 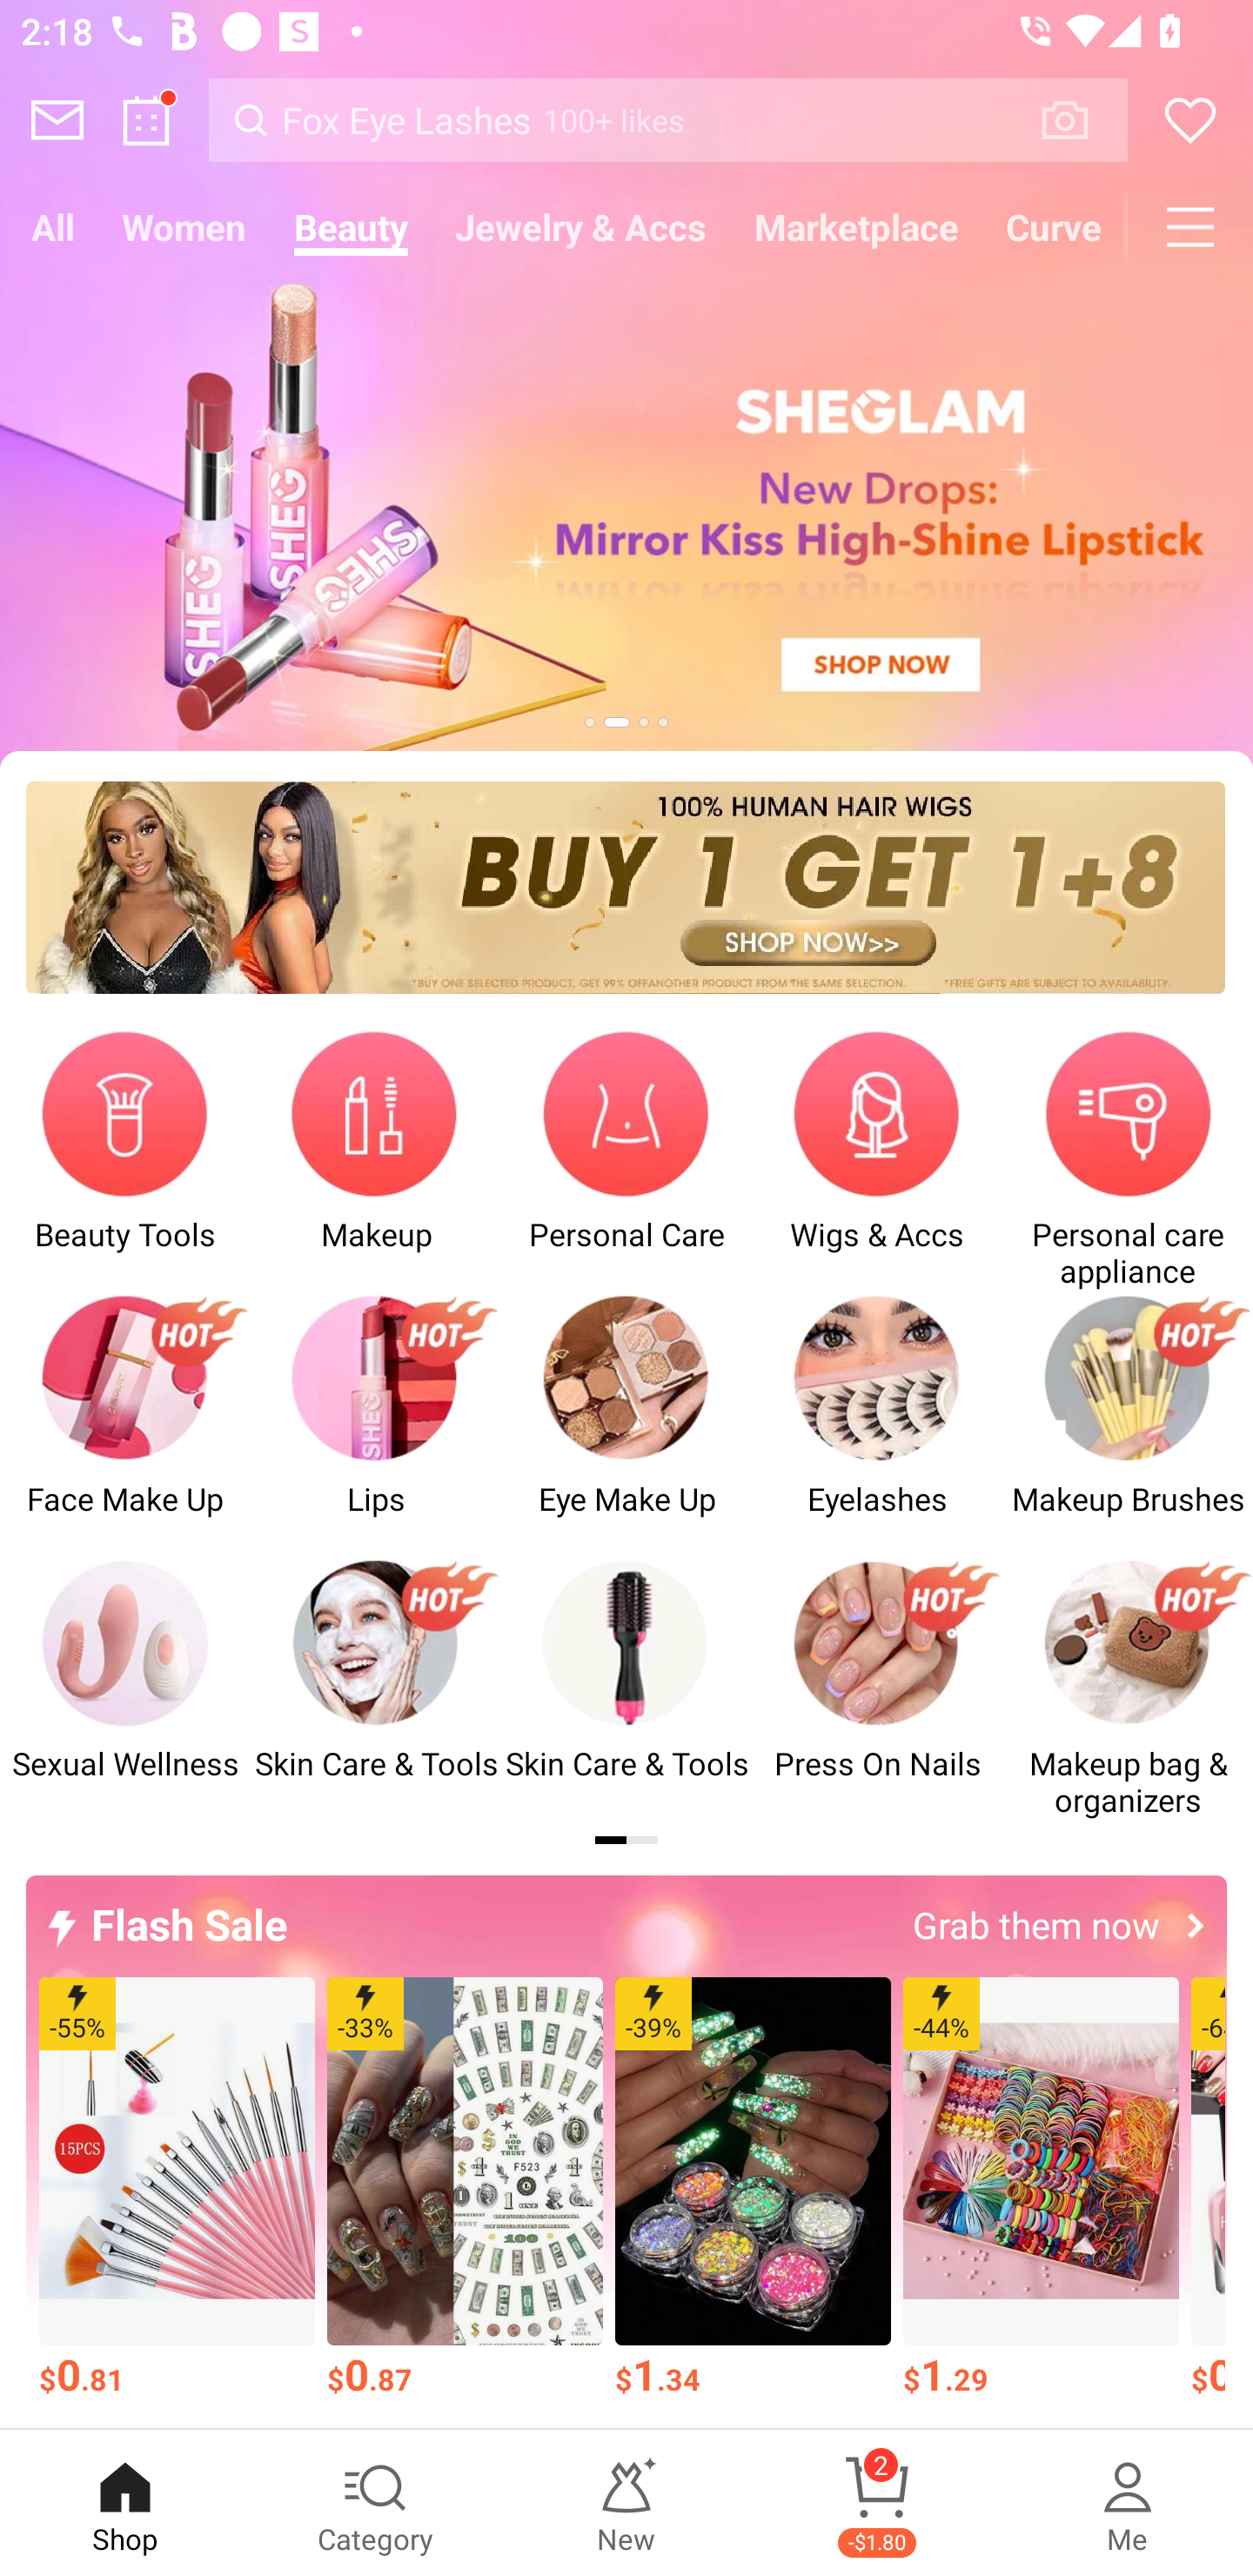 What do you see at coordinates (856, 226) in the screenshot?
I see `Marketplace` at bounding box center [856, 226].